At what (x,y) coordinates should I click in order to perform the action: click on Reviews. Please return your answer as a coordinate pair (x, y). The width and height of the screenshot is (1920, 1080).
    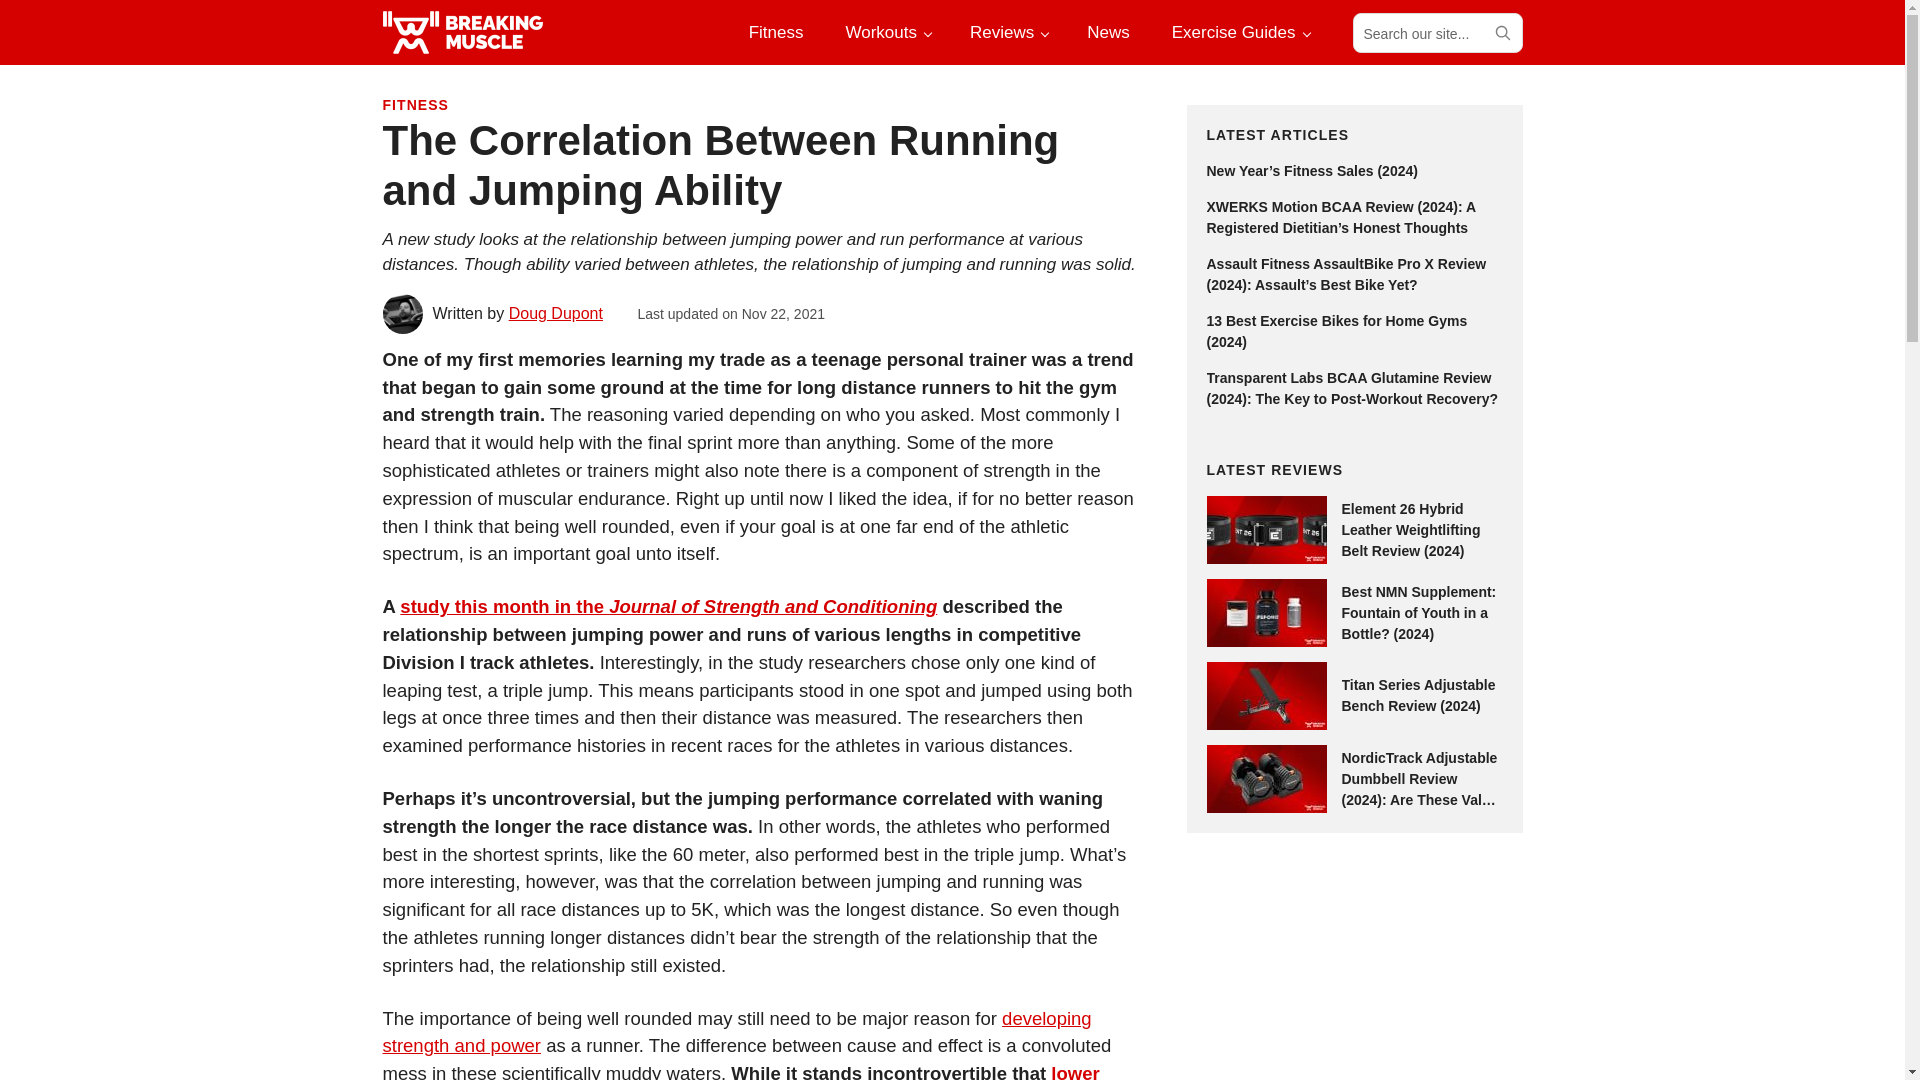
    Looking at the image, I should click on (1008, 32).